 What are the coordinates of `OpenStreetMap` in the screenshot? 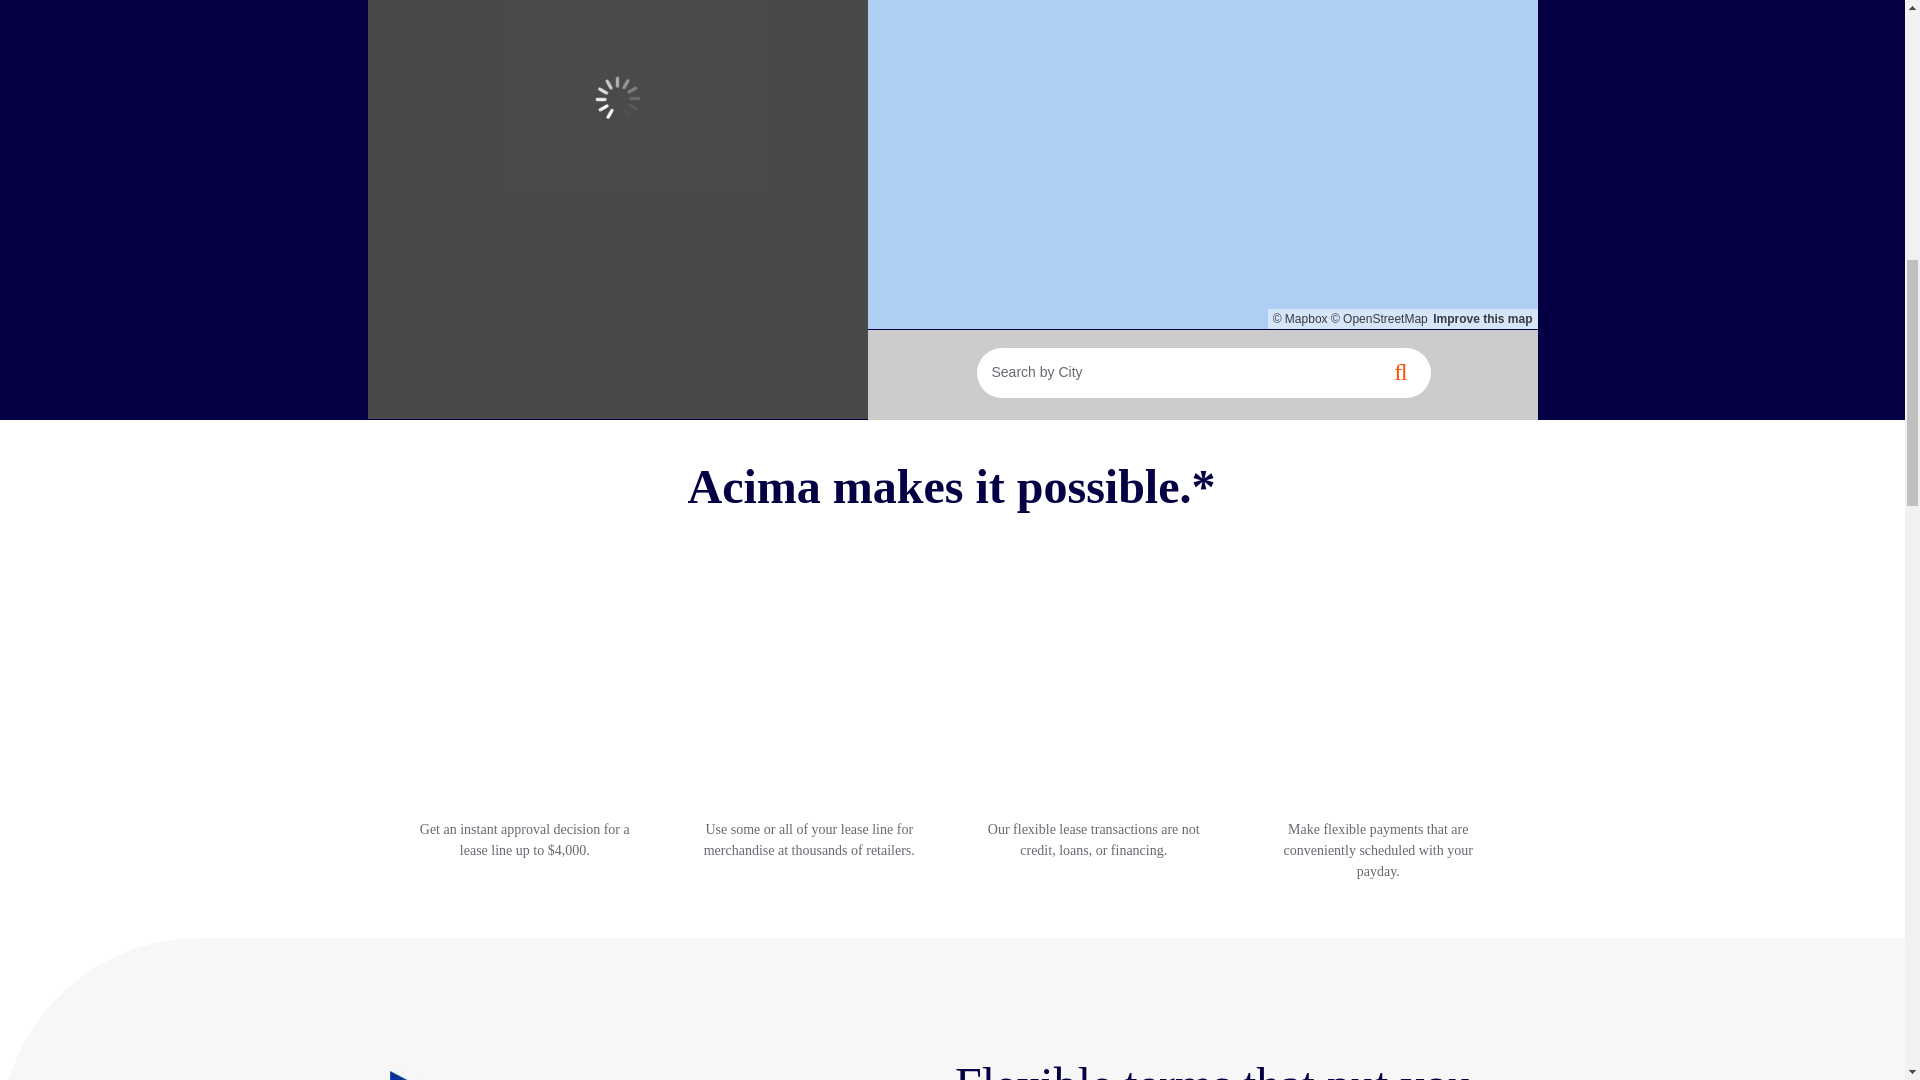 It's located at (1379, 319).